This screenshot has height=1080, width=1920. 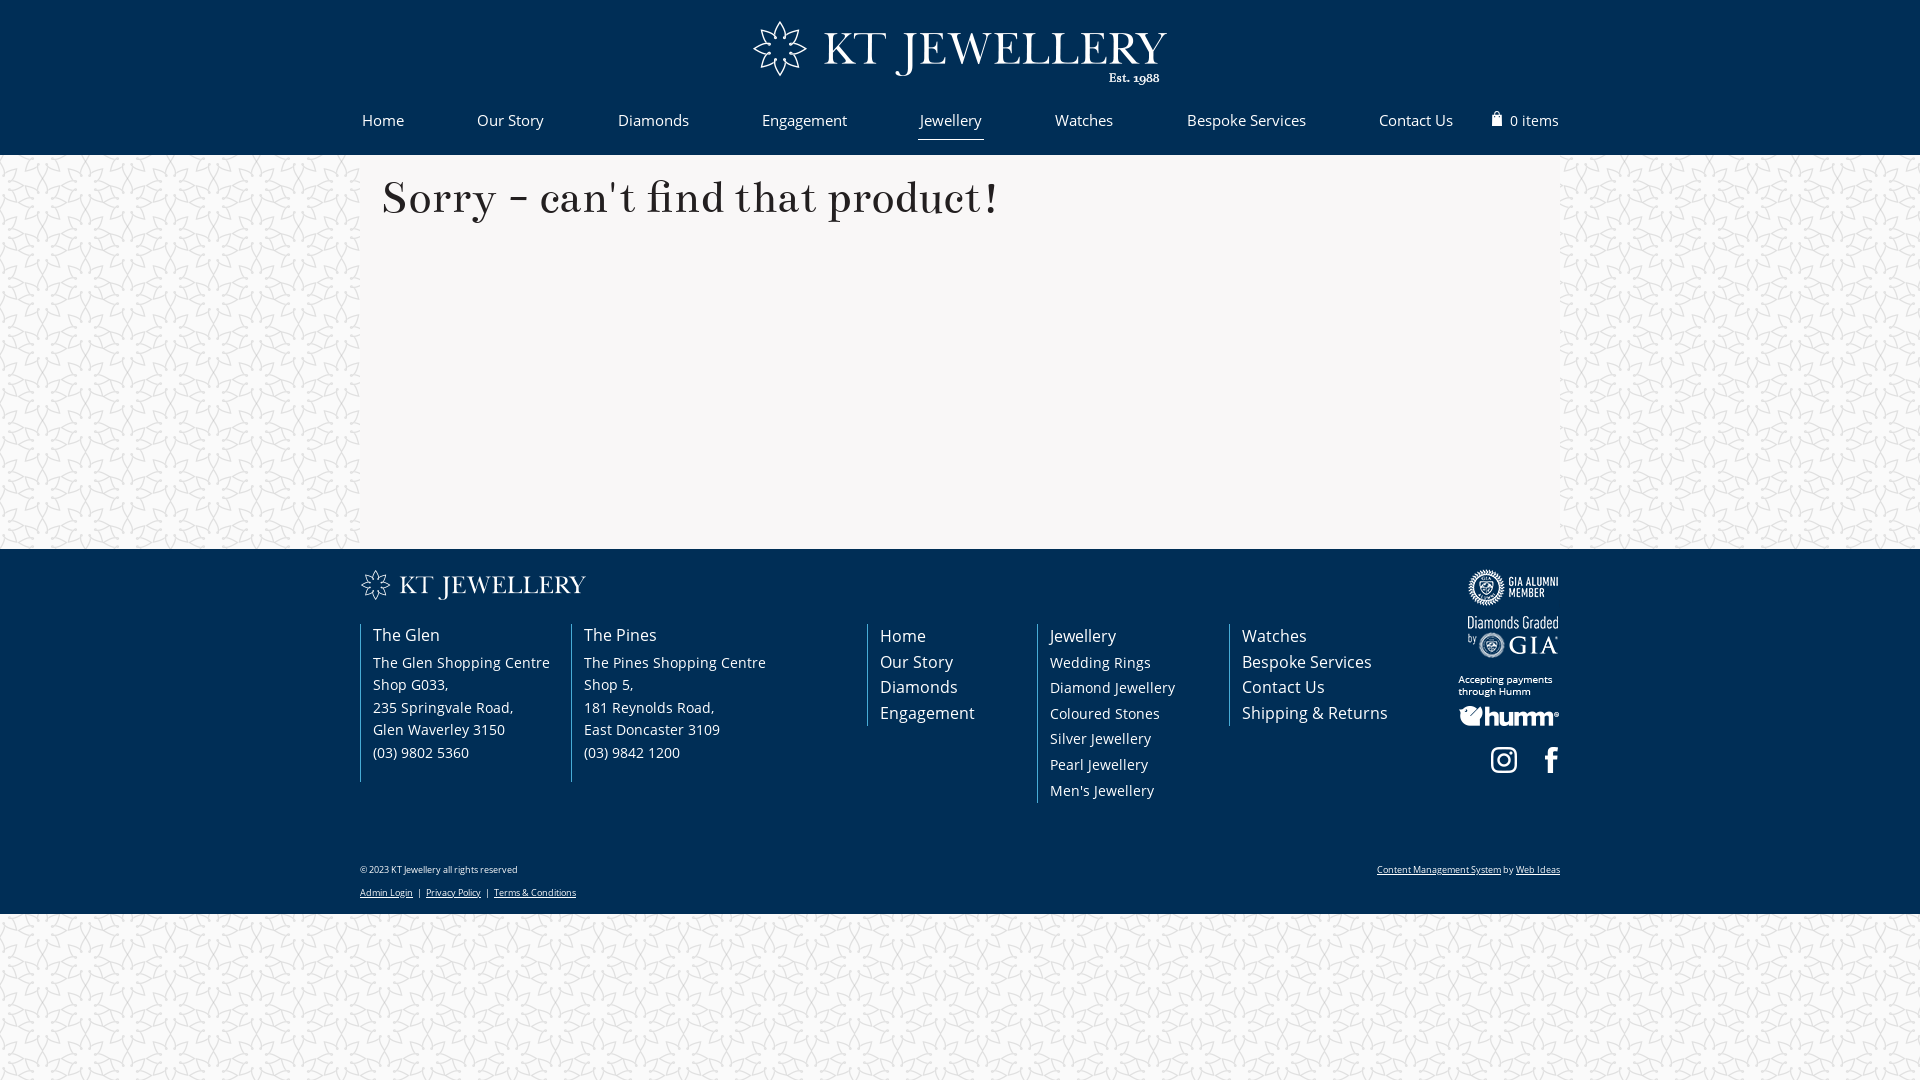 What do you see at coordinates (903, 636) in the screenshot?
I see `Home` at bounding box center [903, 636].